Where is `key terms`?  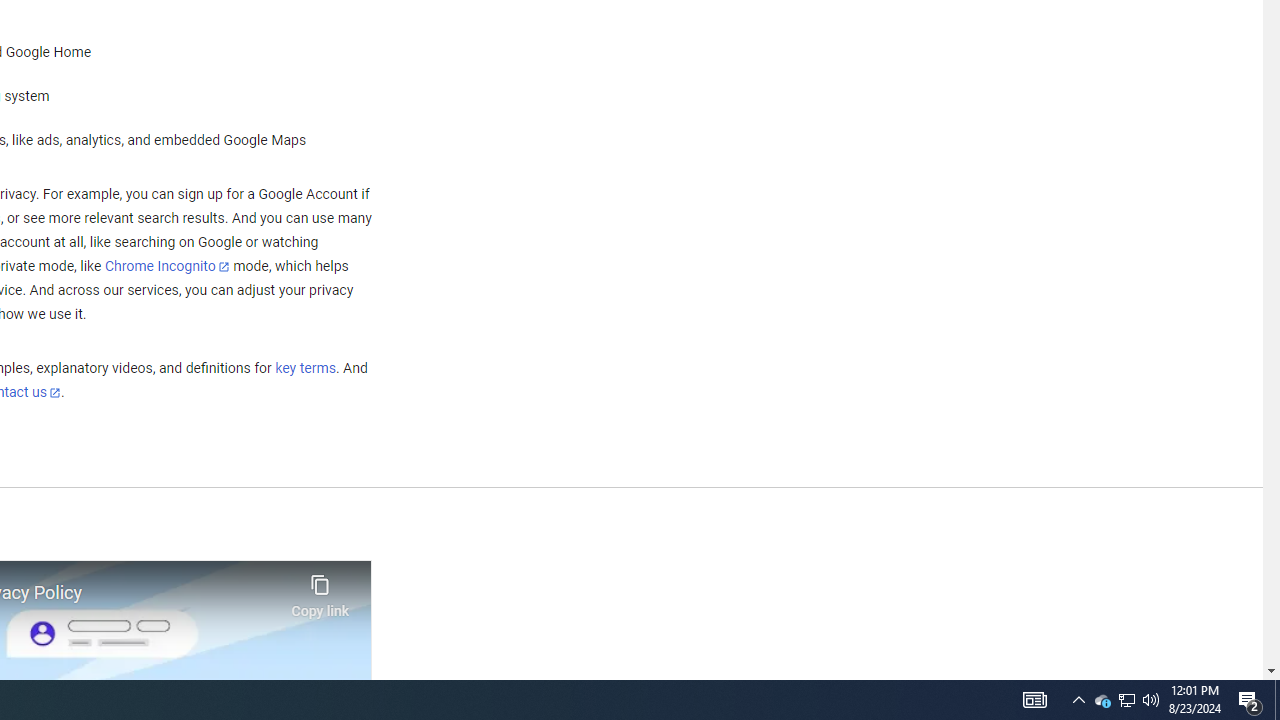
key terms is located at coordinates (305, 369).